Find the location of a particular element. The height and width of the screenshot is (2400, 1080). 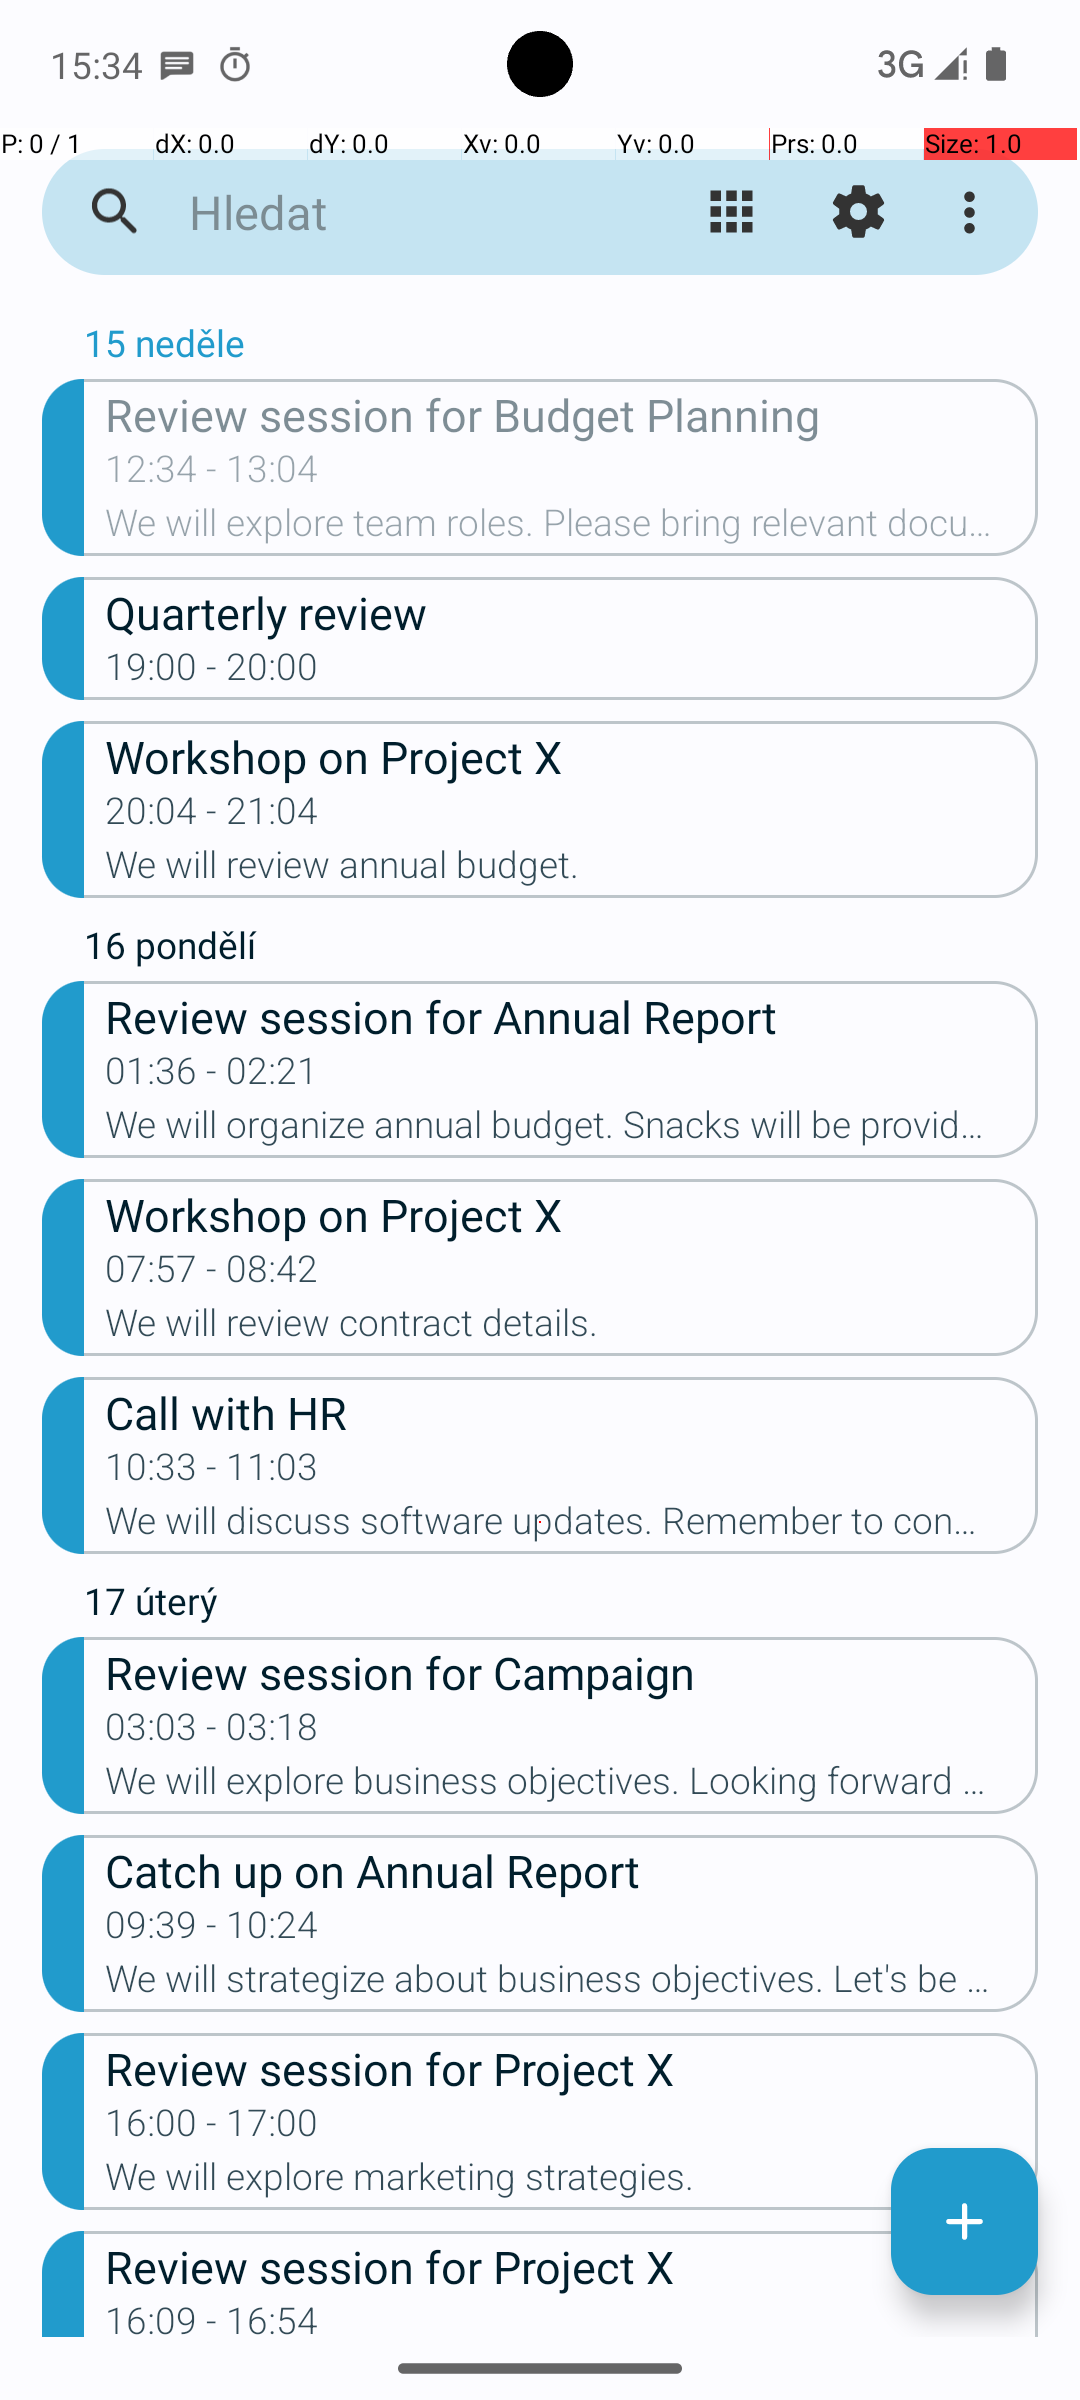

Quarterly review is located at coordinates (572, 612).